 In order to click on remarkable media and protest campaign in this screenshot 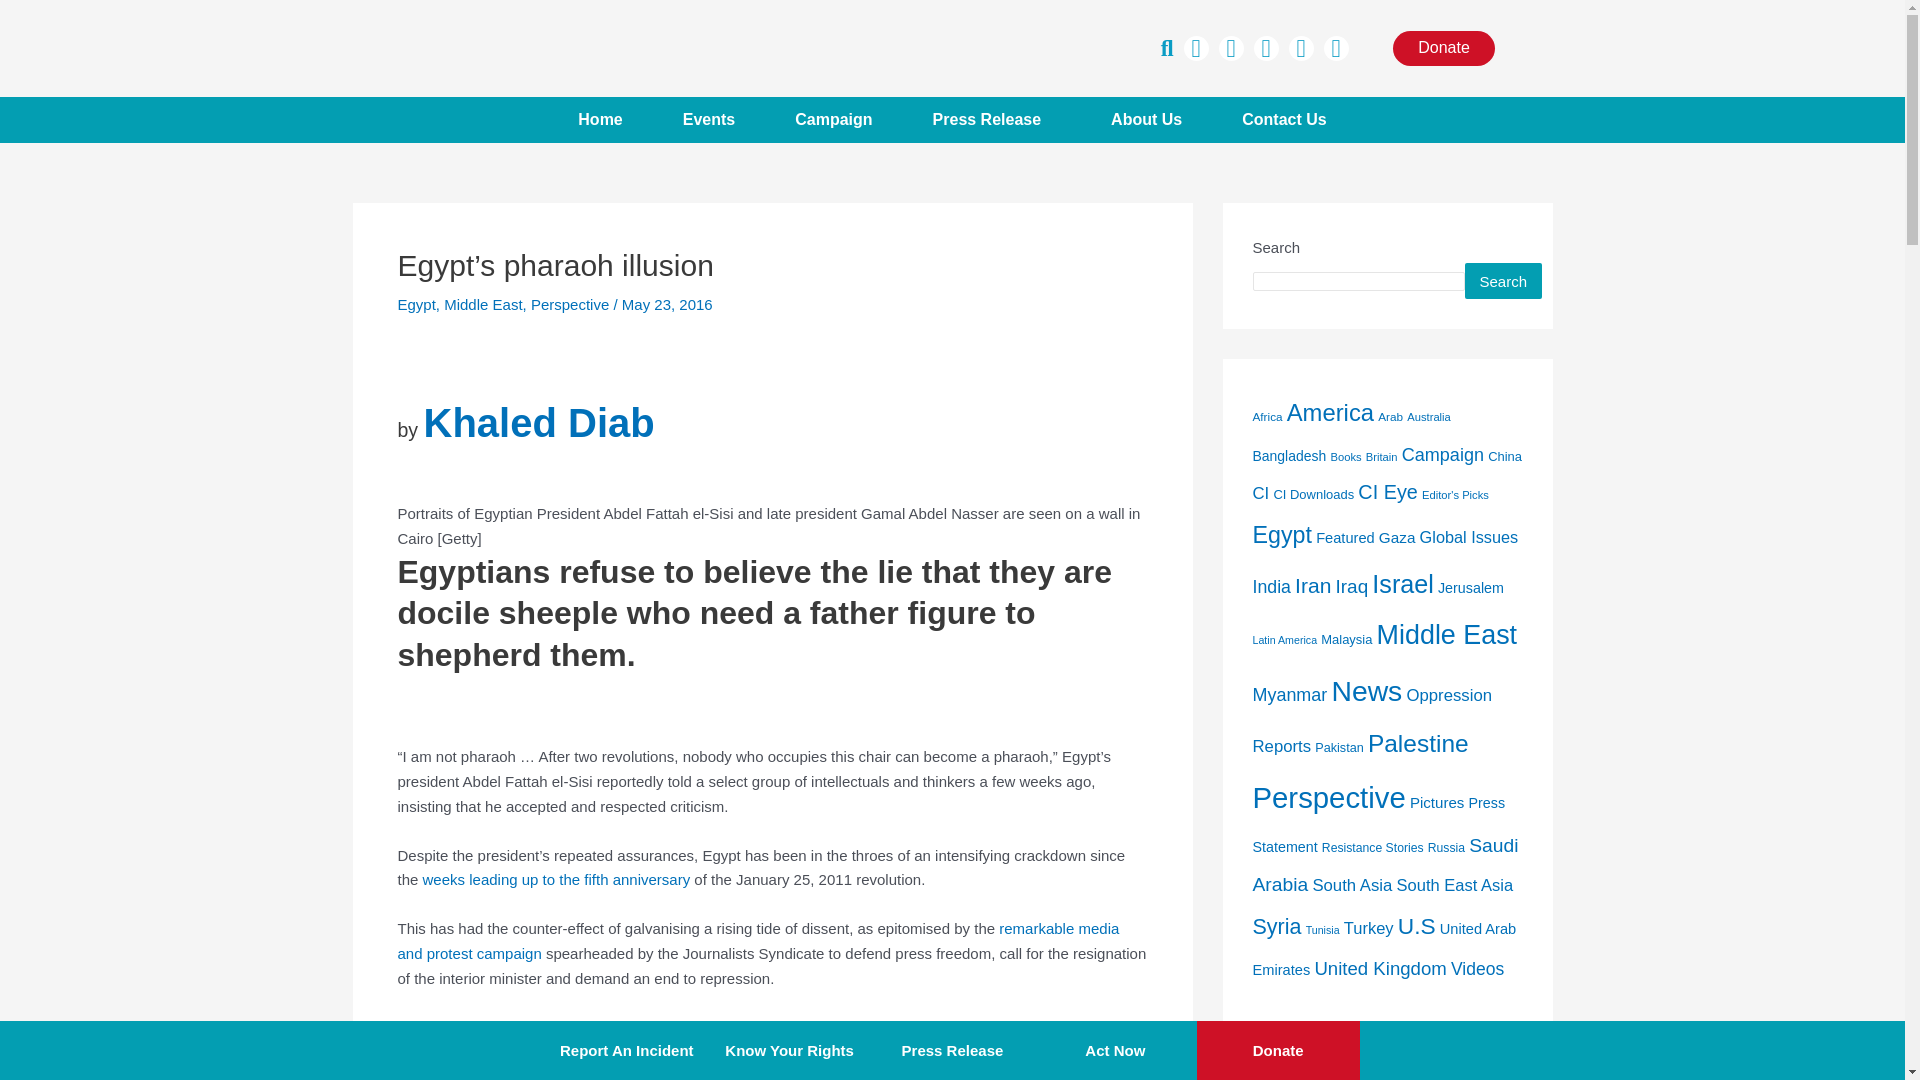, I will do `click(758, 941)`.